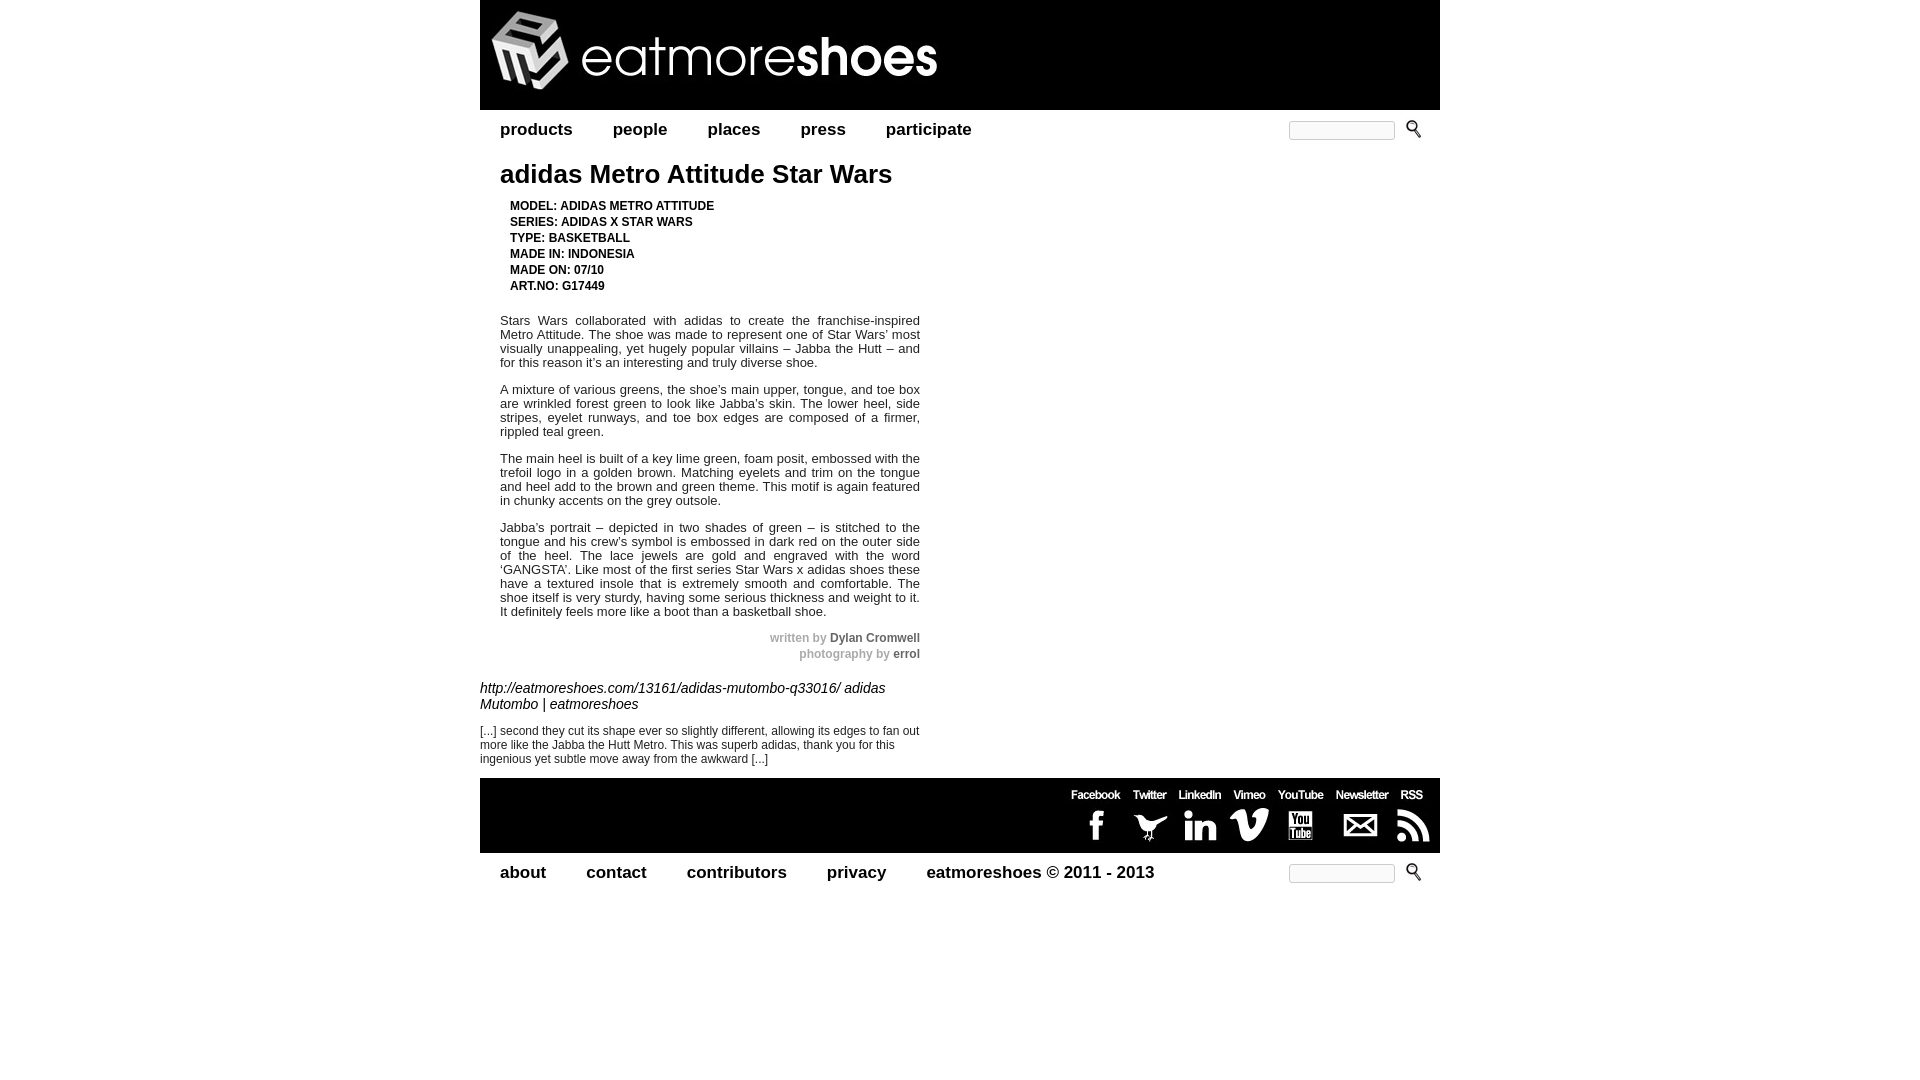 Image resolution: width=1920 pixels, height=1080 pixels. I want to click on Vimeo, so click(1249, 816).